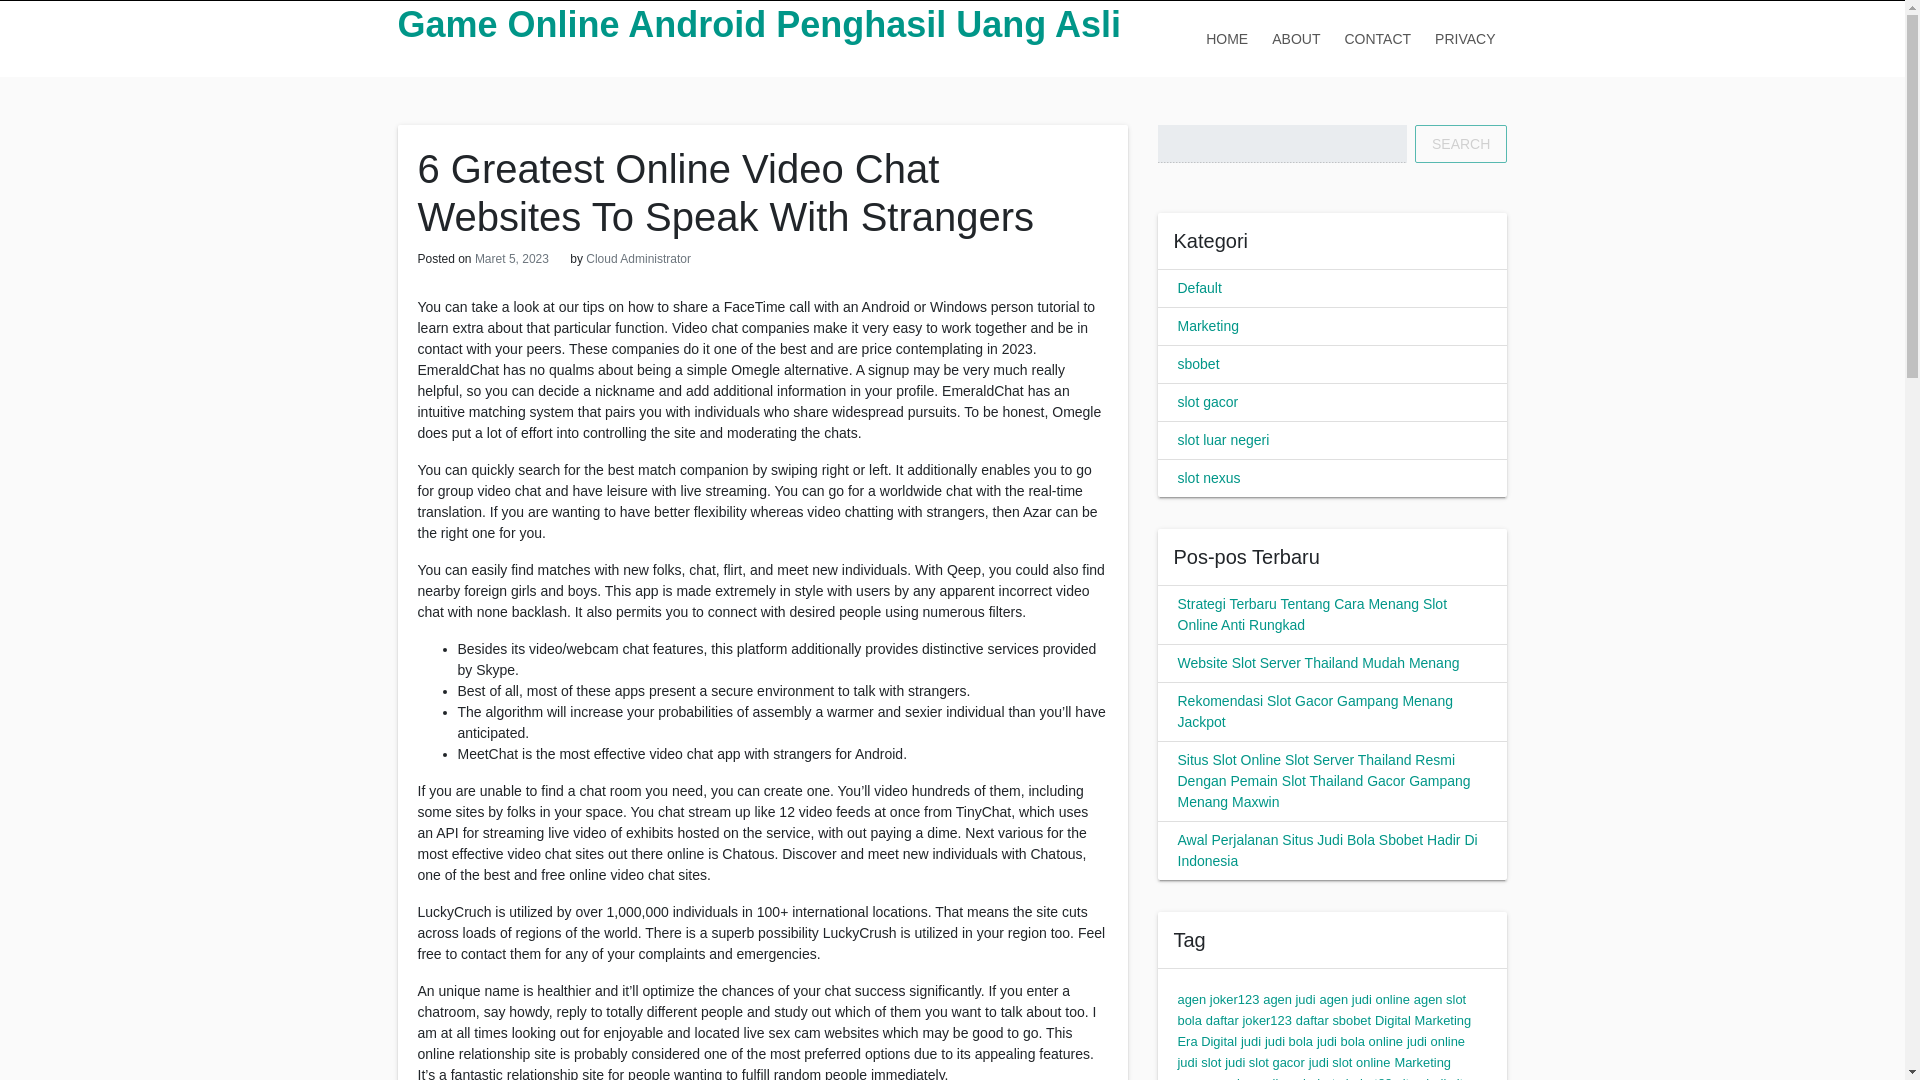 This screenshot has height=1080, width=1920. I want to click on slot luar negeri, so click(1224, 440).